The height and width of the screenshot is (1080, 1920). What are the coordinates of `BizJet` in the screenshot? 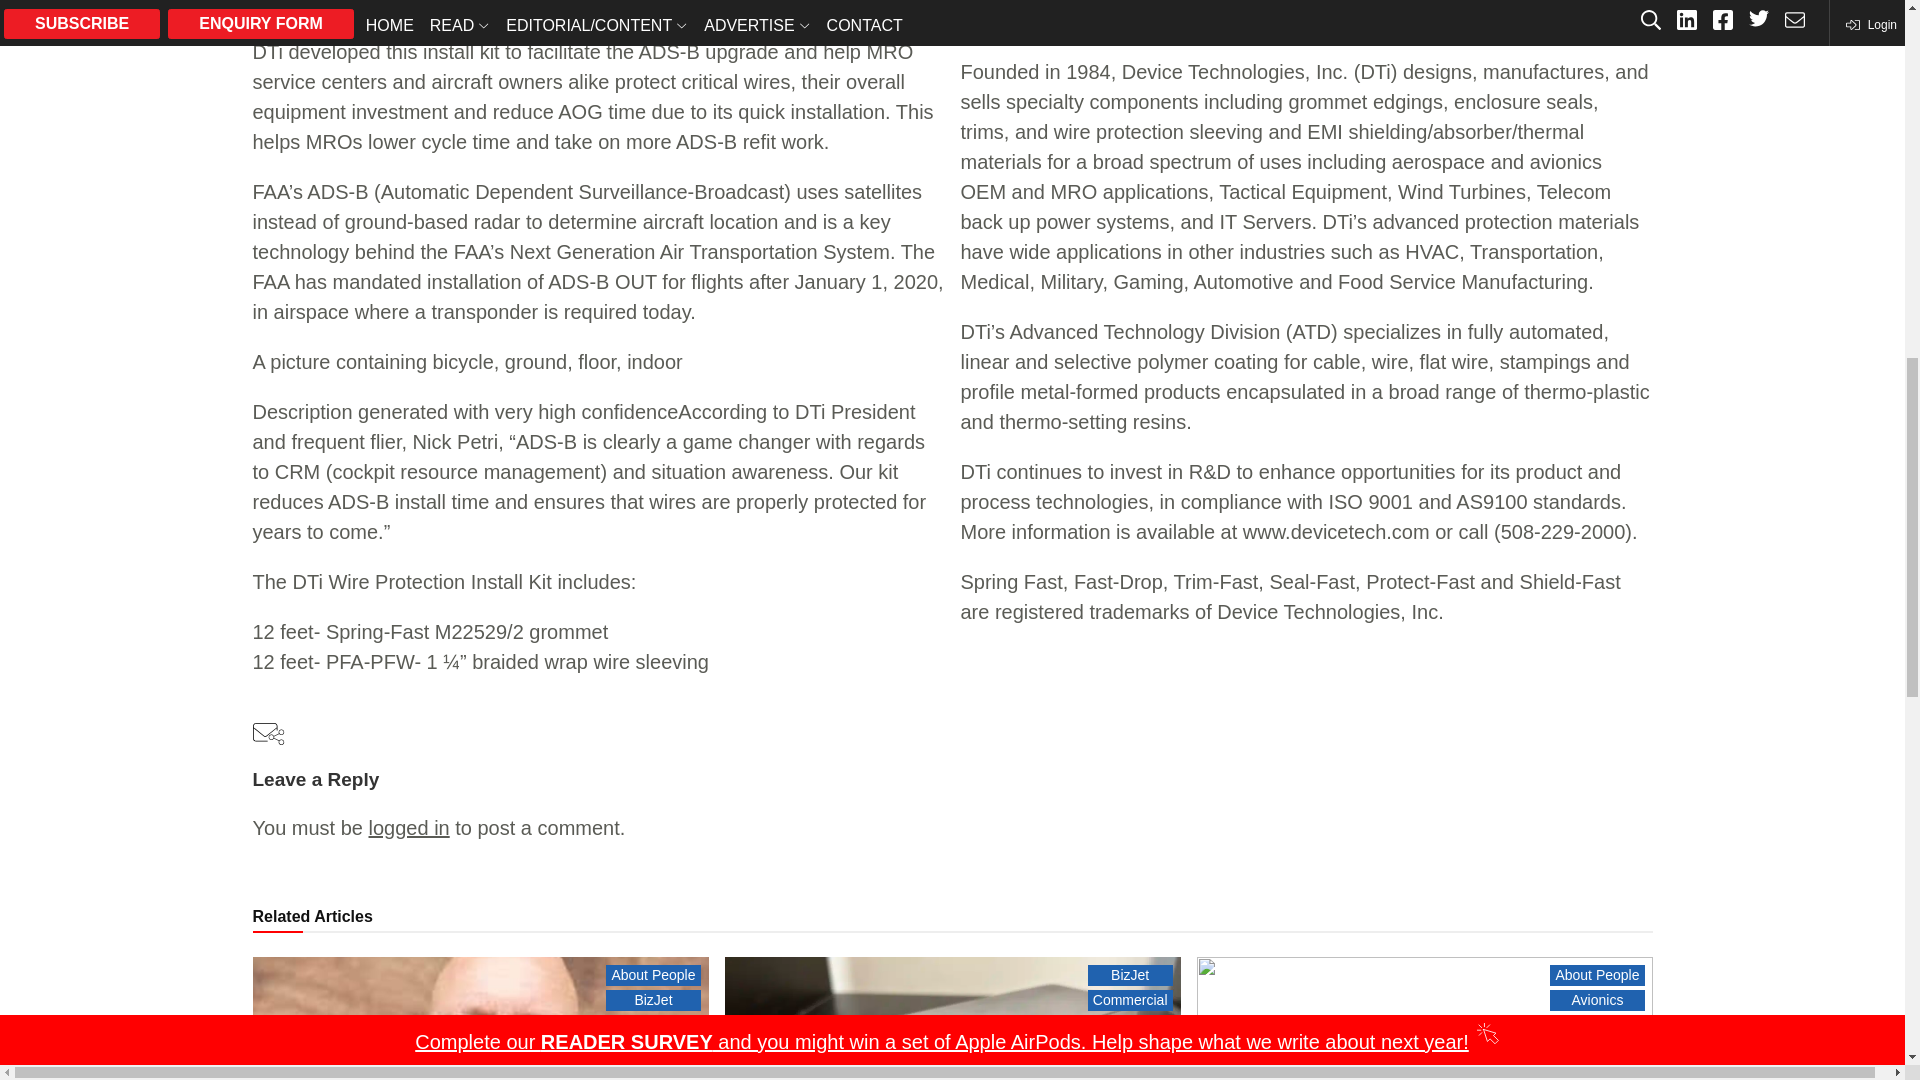 It's located at (653, 1000).